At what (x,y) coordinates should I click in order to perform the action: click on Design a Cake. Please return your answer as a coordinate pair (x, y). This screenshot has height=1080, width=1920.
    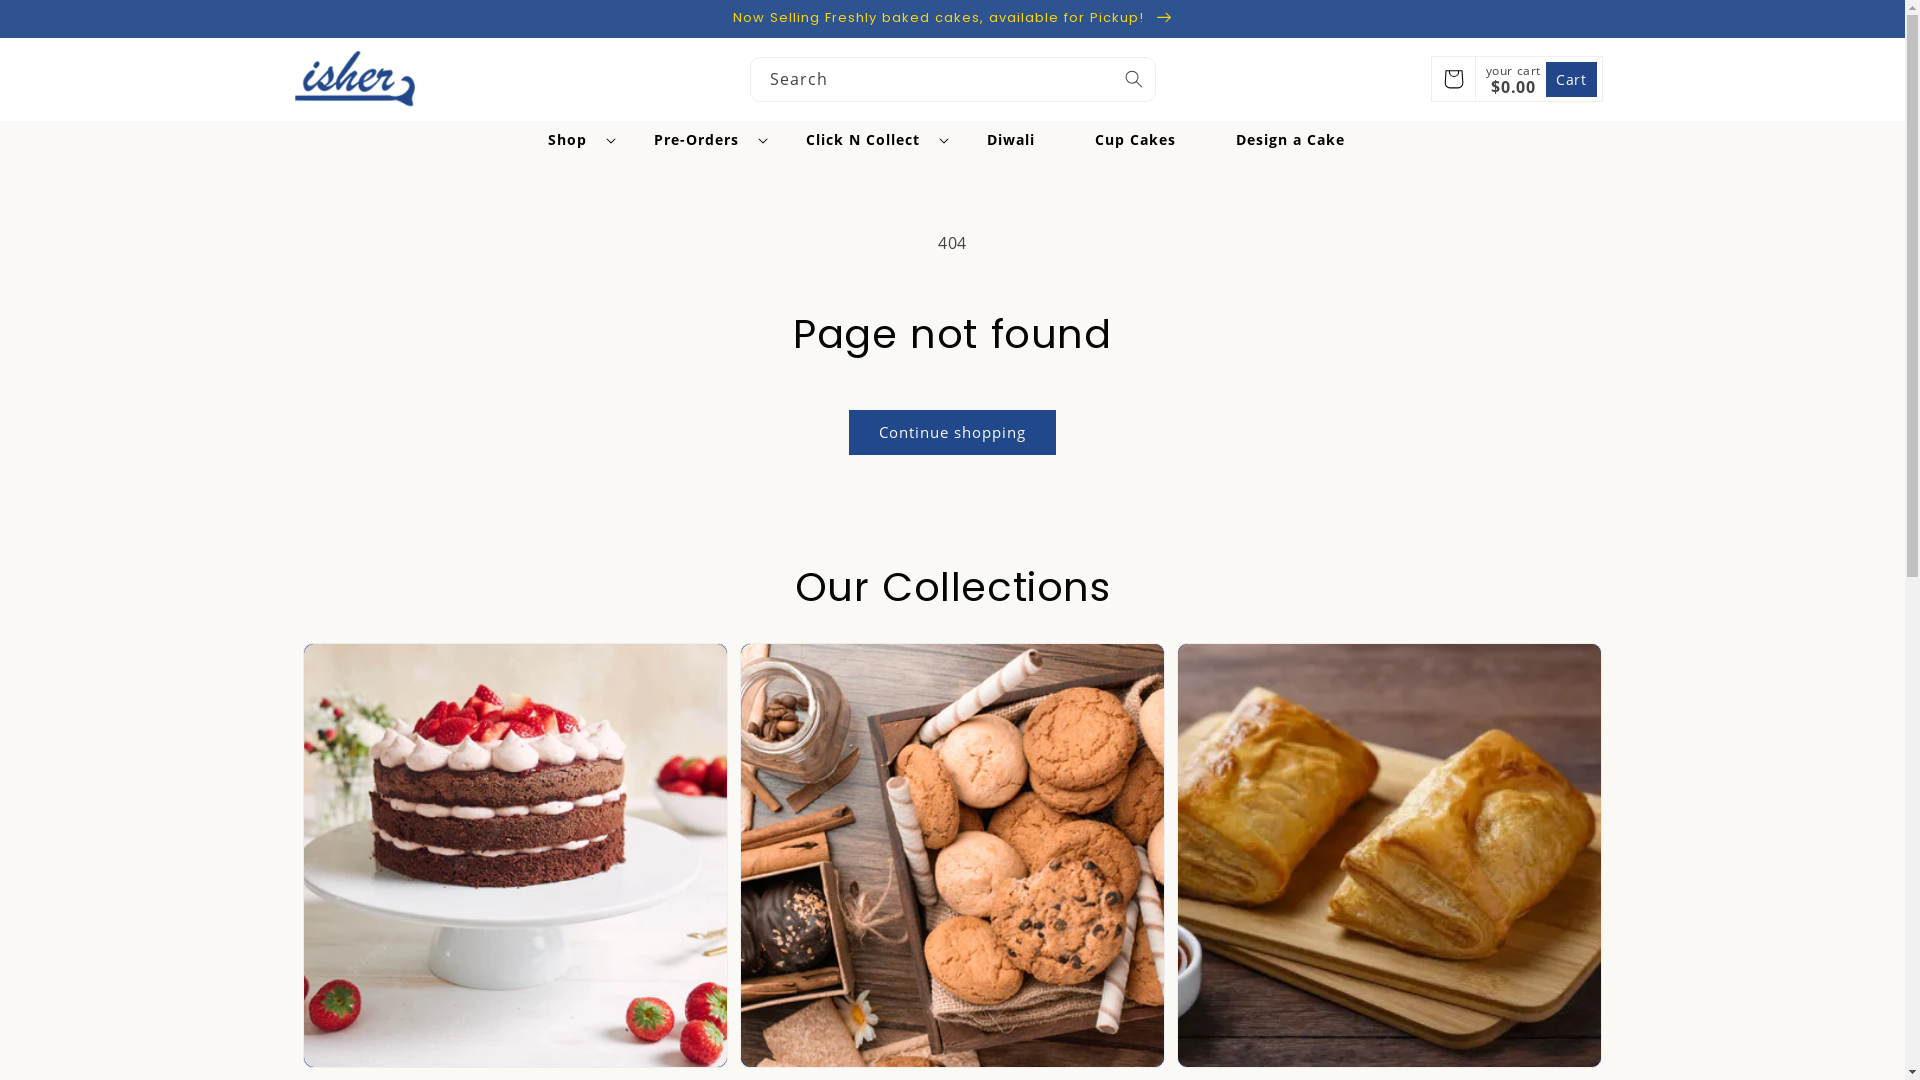
    Looking at the image, I should click on (1290, 140).